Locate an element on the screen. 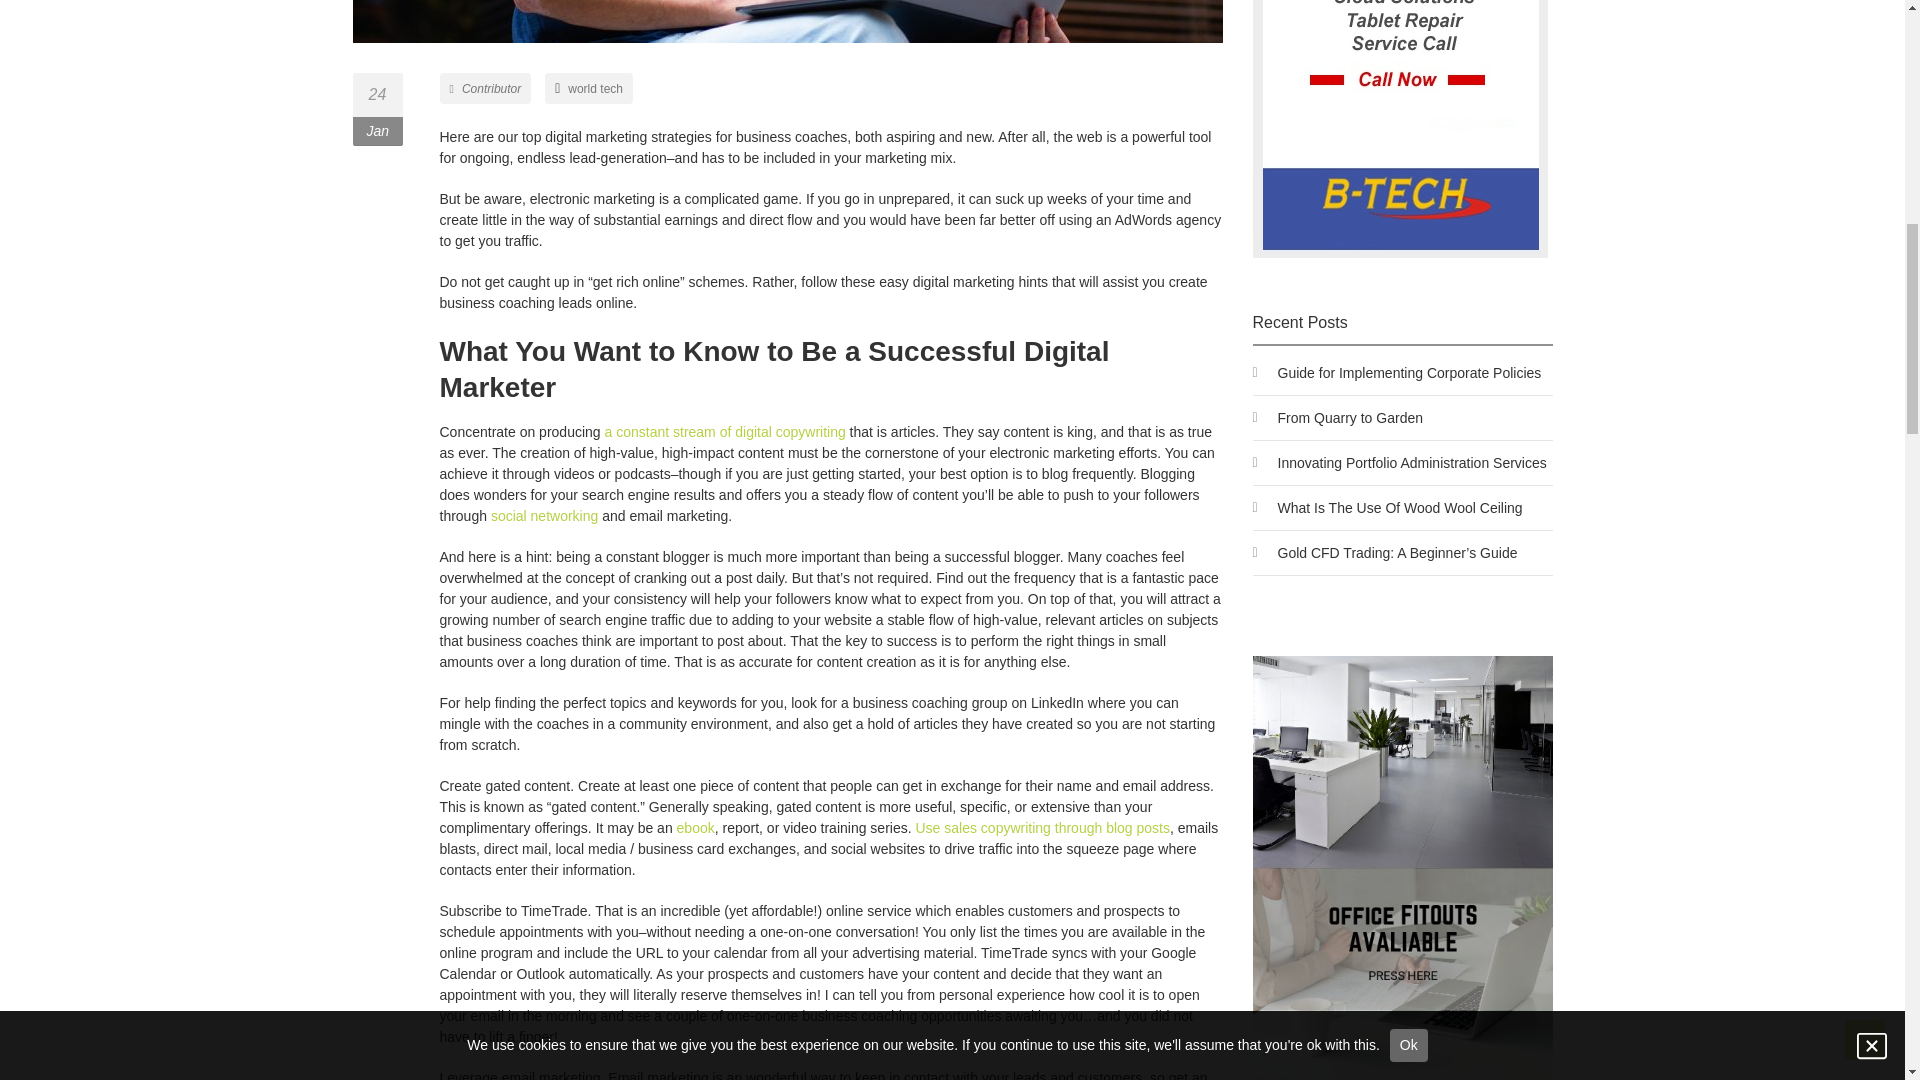 This screenshot has height=1080, width=1920. a constant stream of digital copywriting is located at coordinates (724, 432).